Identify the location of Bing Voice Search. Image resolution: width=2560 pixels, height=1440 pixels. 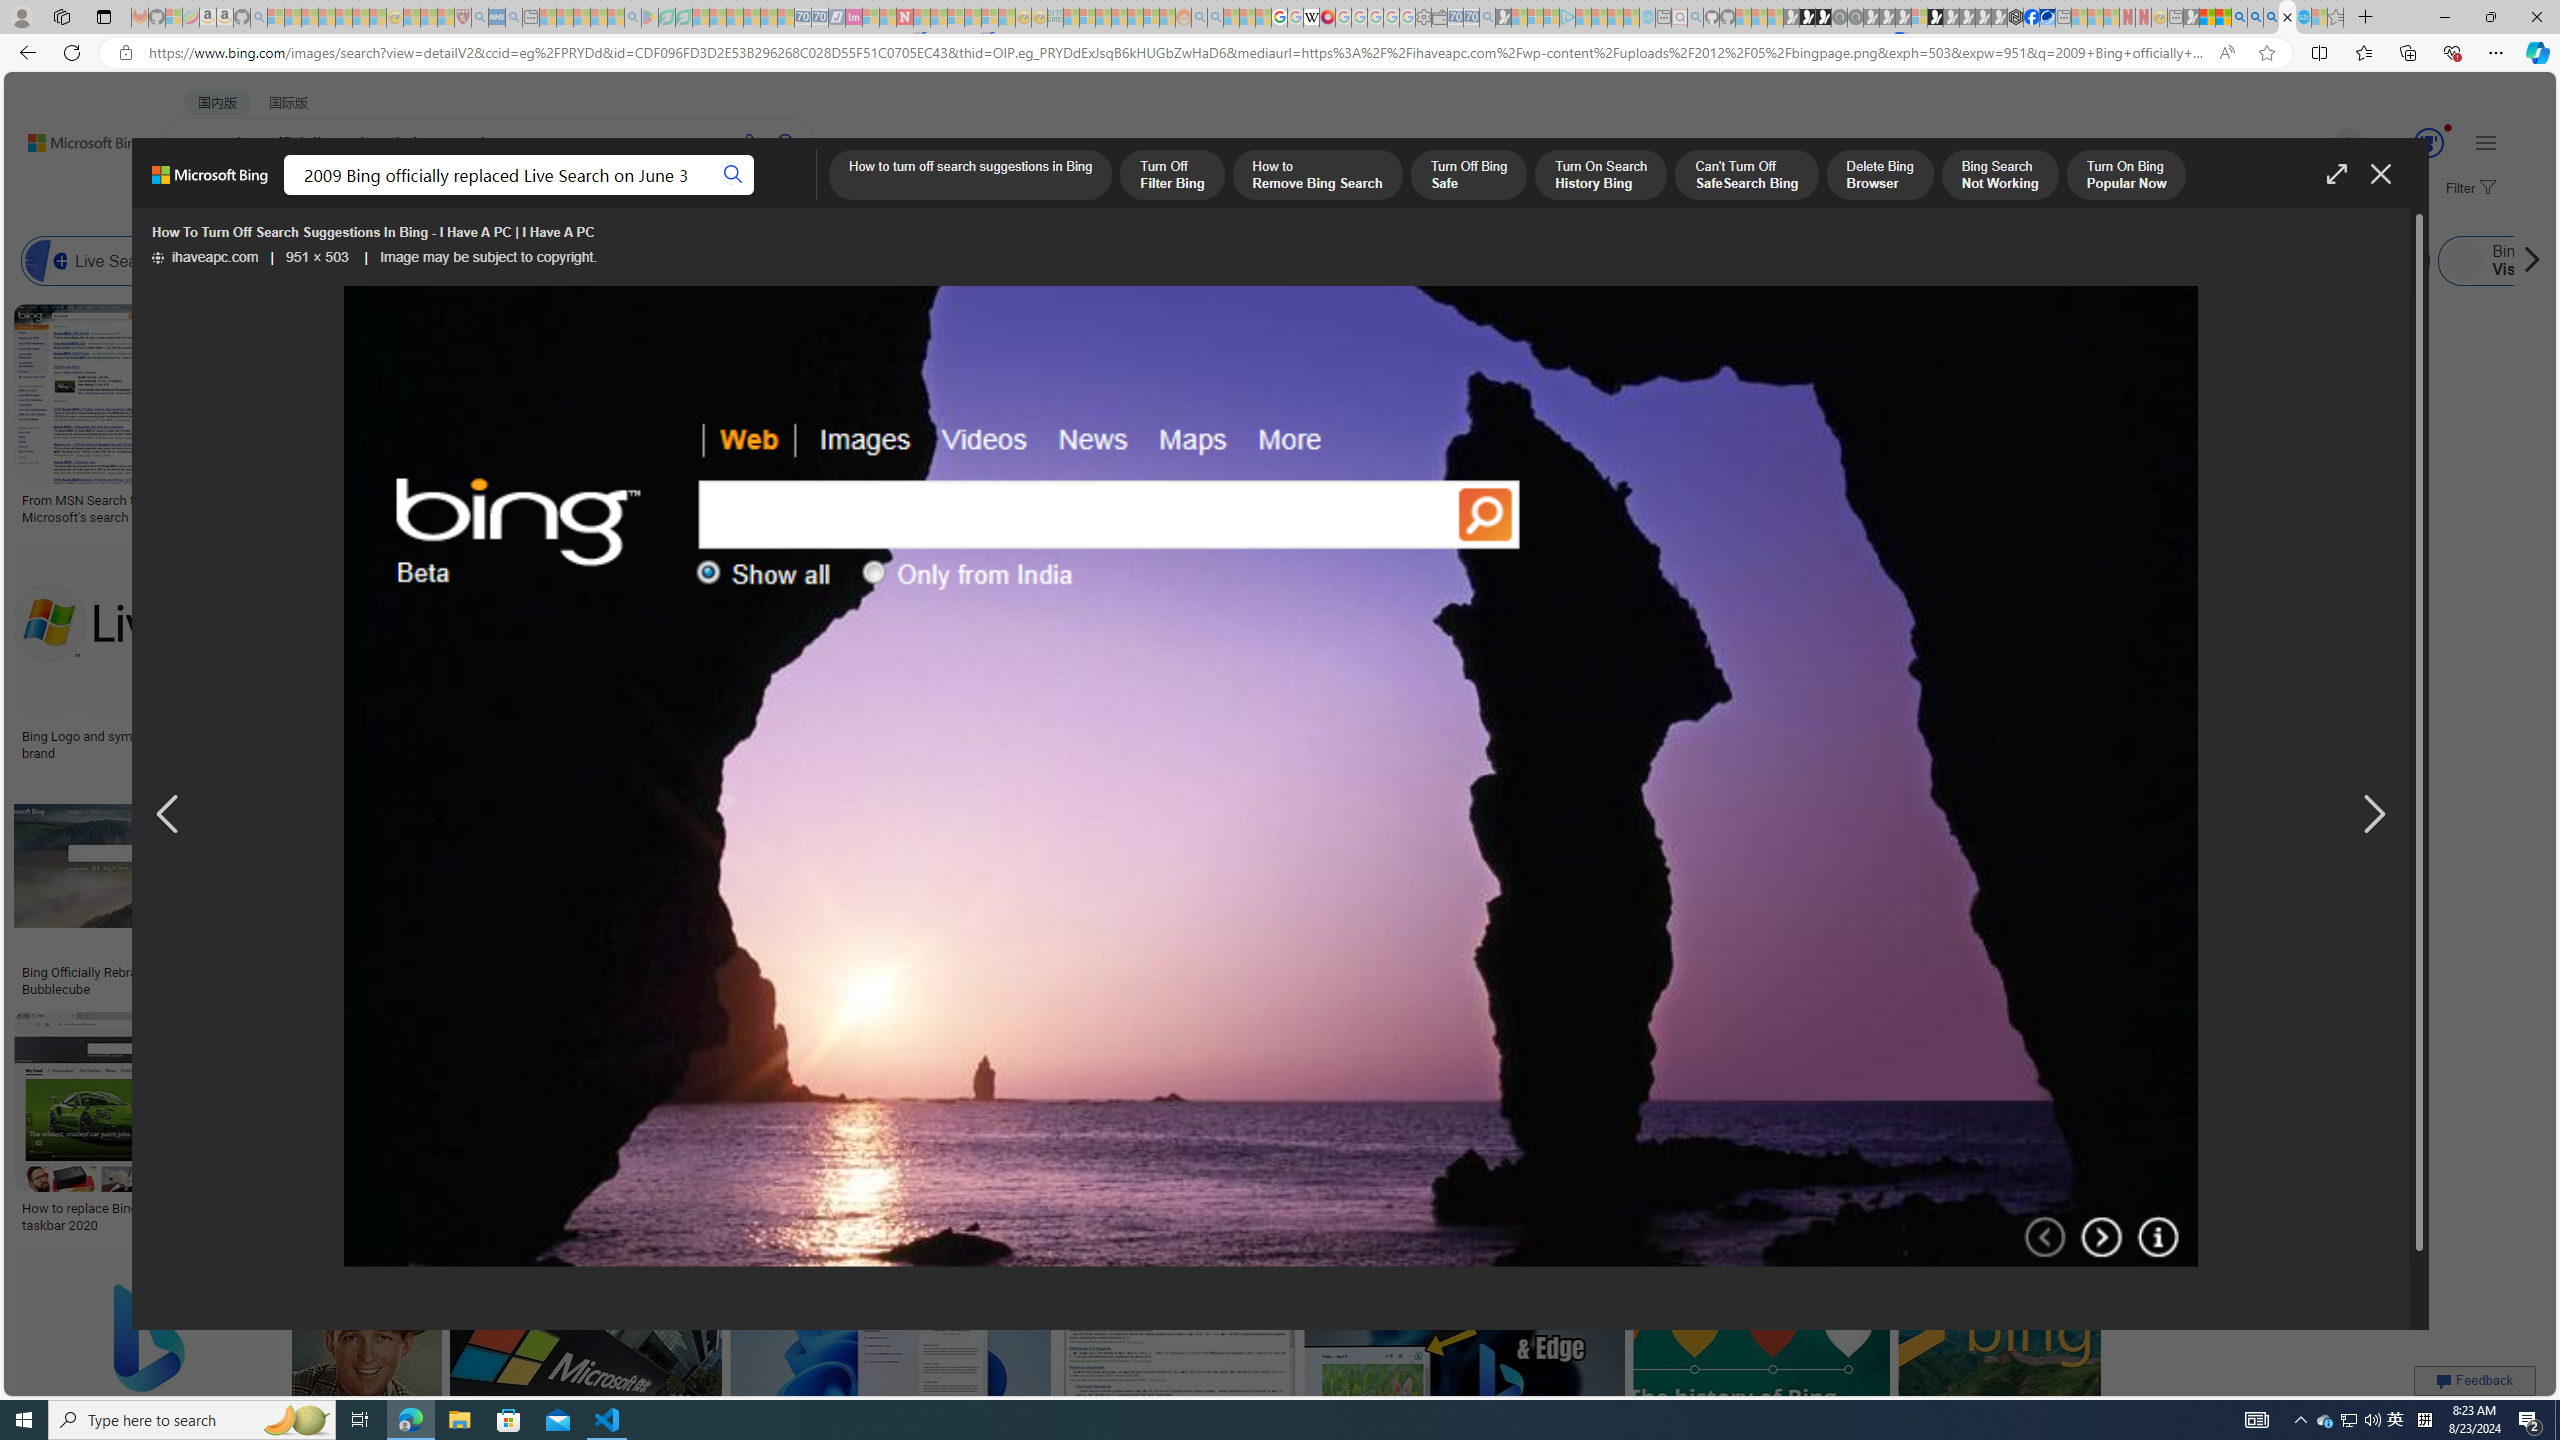
(274, 261).